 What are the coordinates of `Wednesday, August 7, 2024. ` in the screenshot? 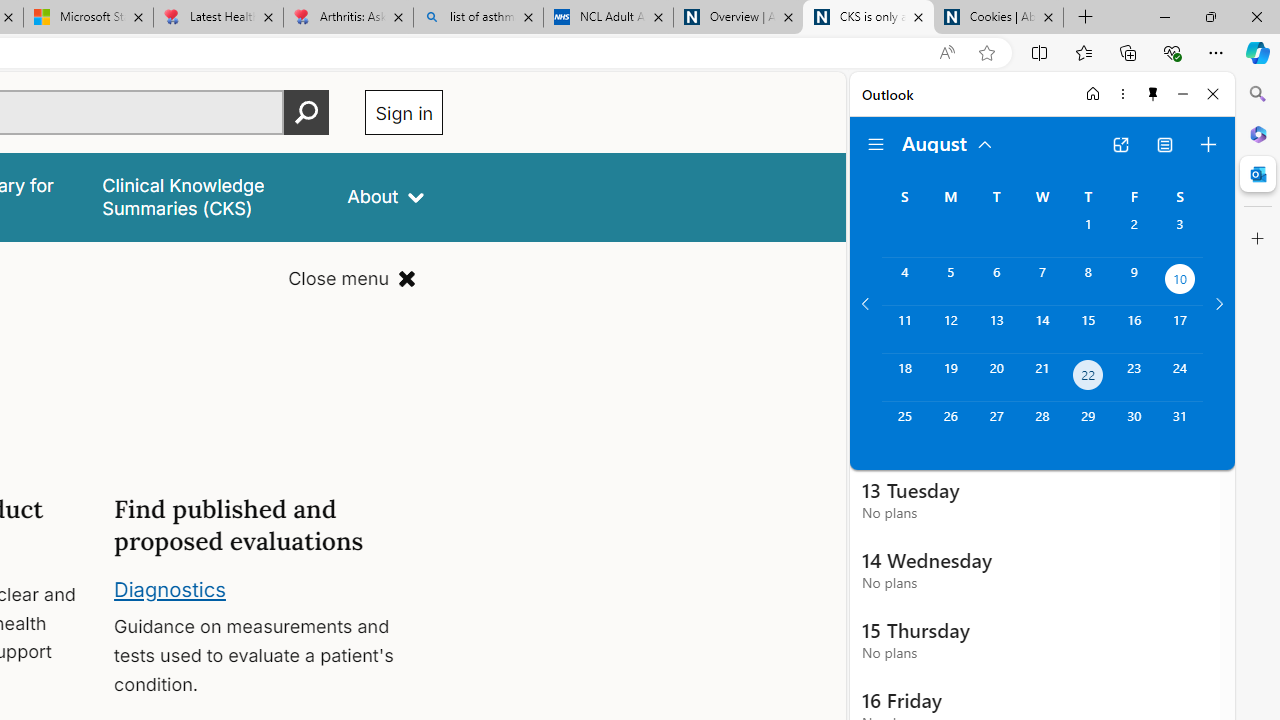 It's located at (1042, 281).